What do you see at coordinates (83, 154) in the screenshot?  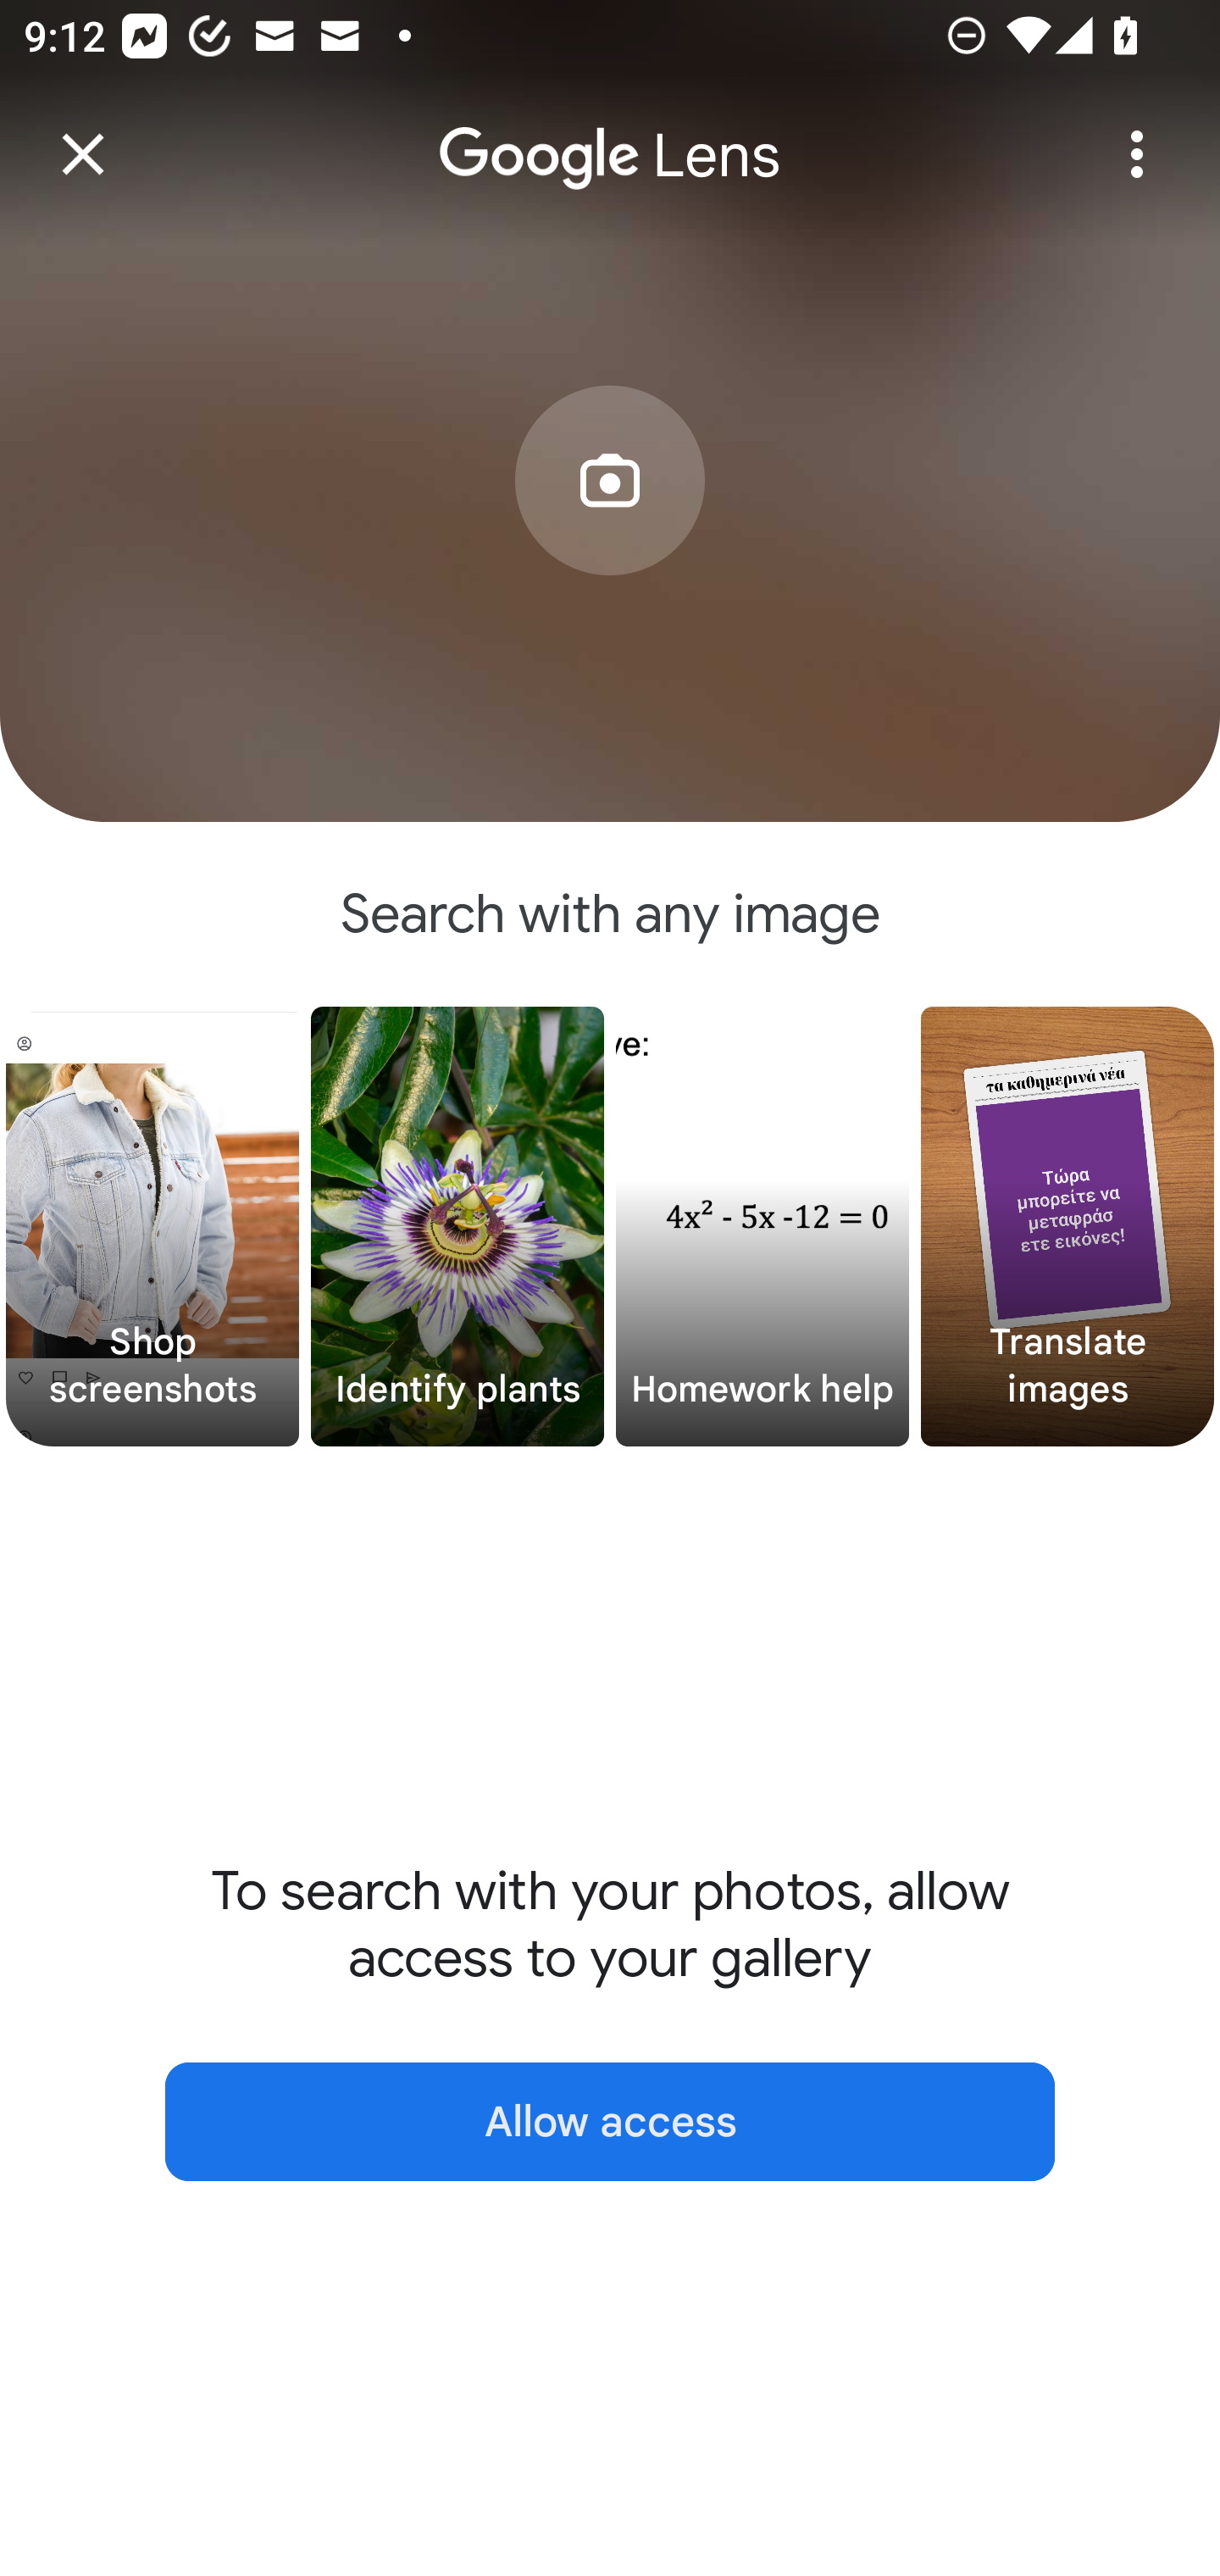 I see `Close` at bounding box center [83, 154].